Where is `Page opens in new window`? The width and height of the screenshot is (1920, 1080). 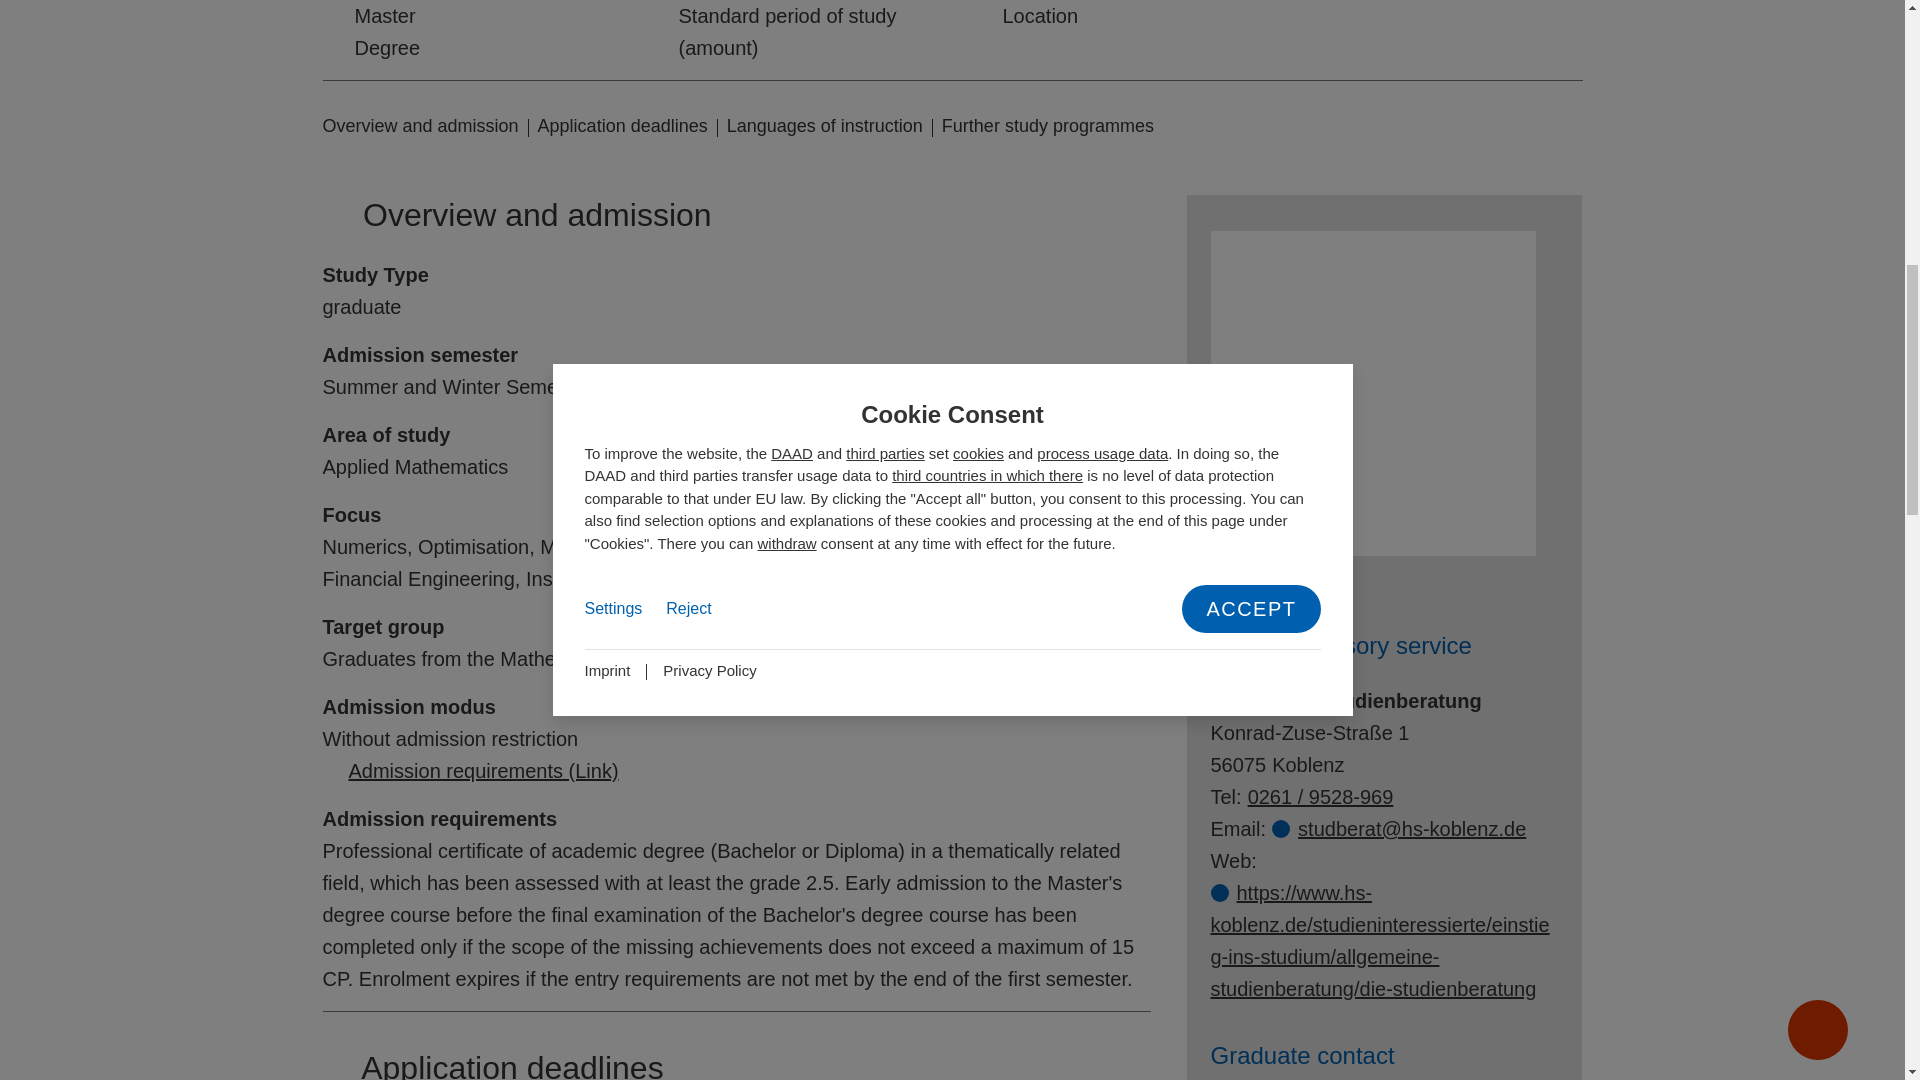
Page opens in new window is located at coordinates (1379, 941).